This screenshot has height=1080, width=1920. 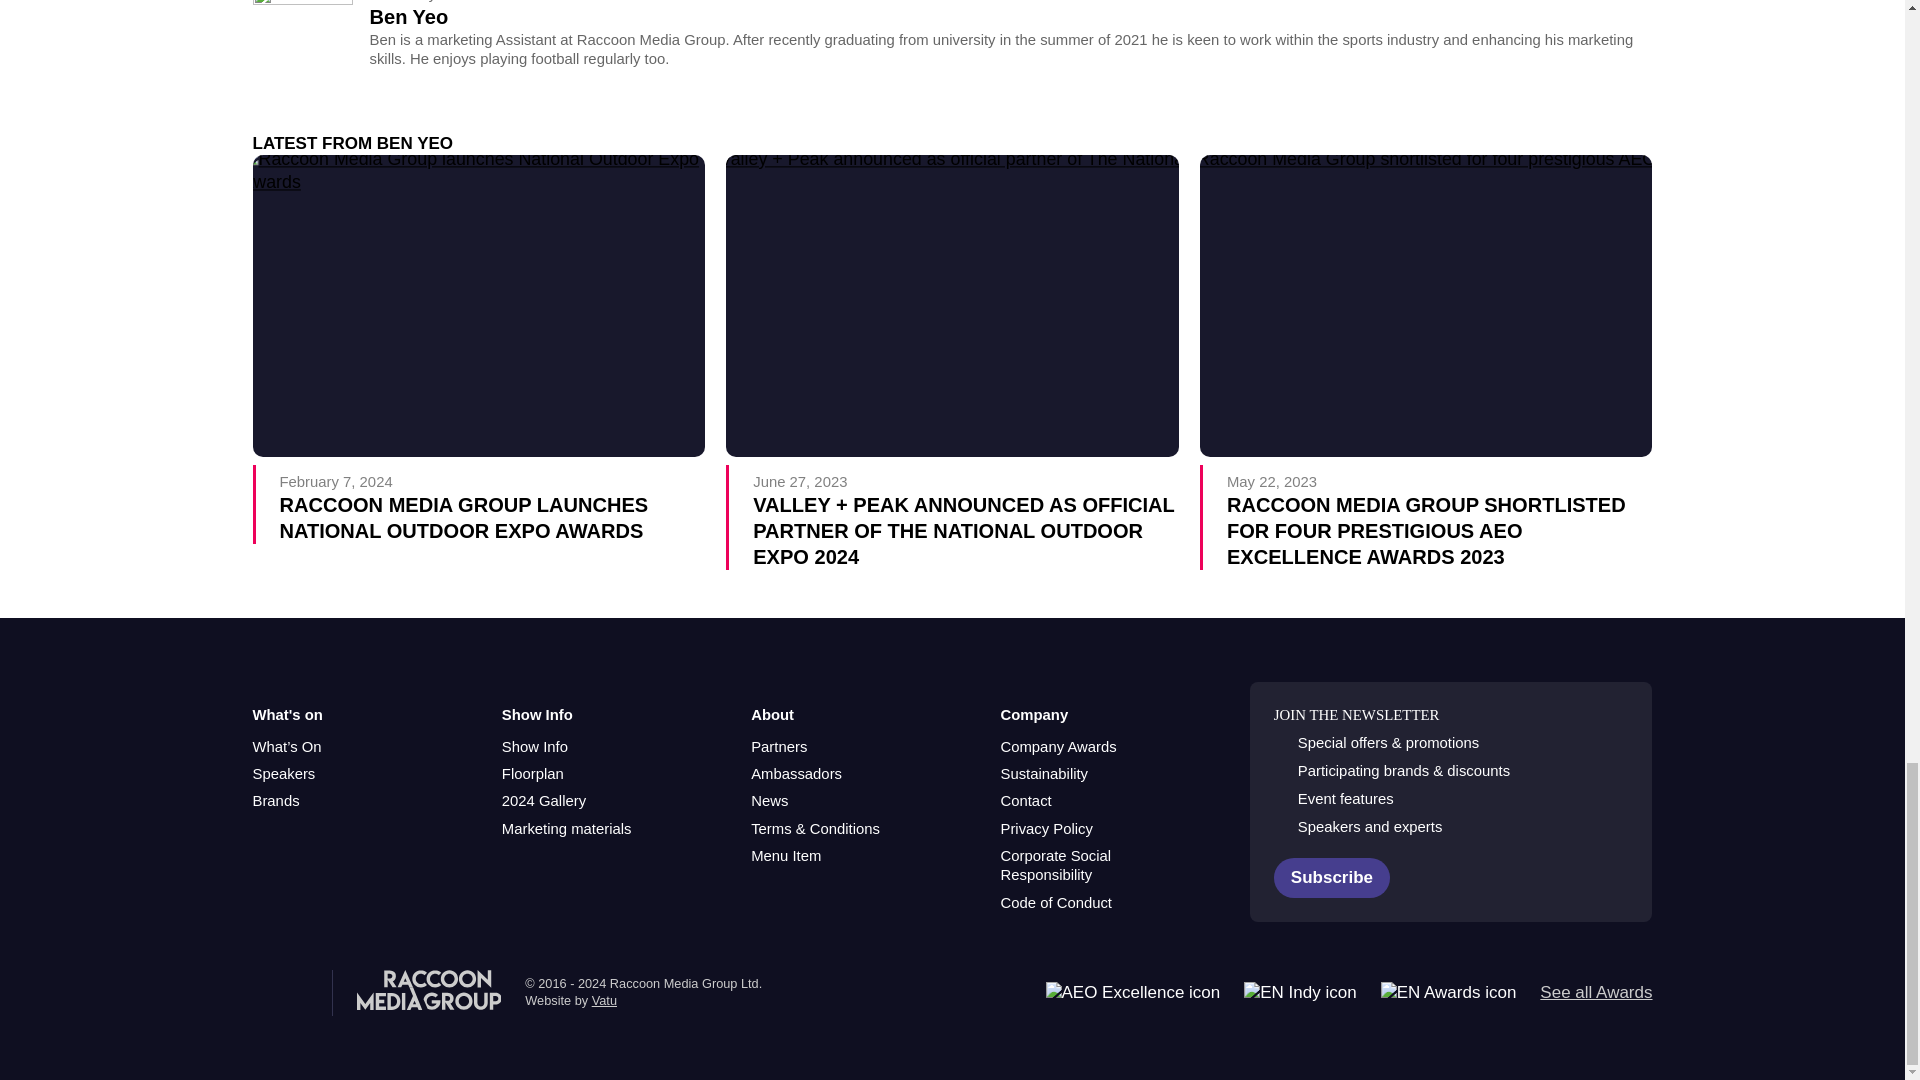 I want to click on Company Awards, so click(x=1058, y=747).